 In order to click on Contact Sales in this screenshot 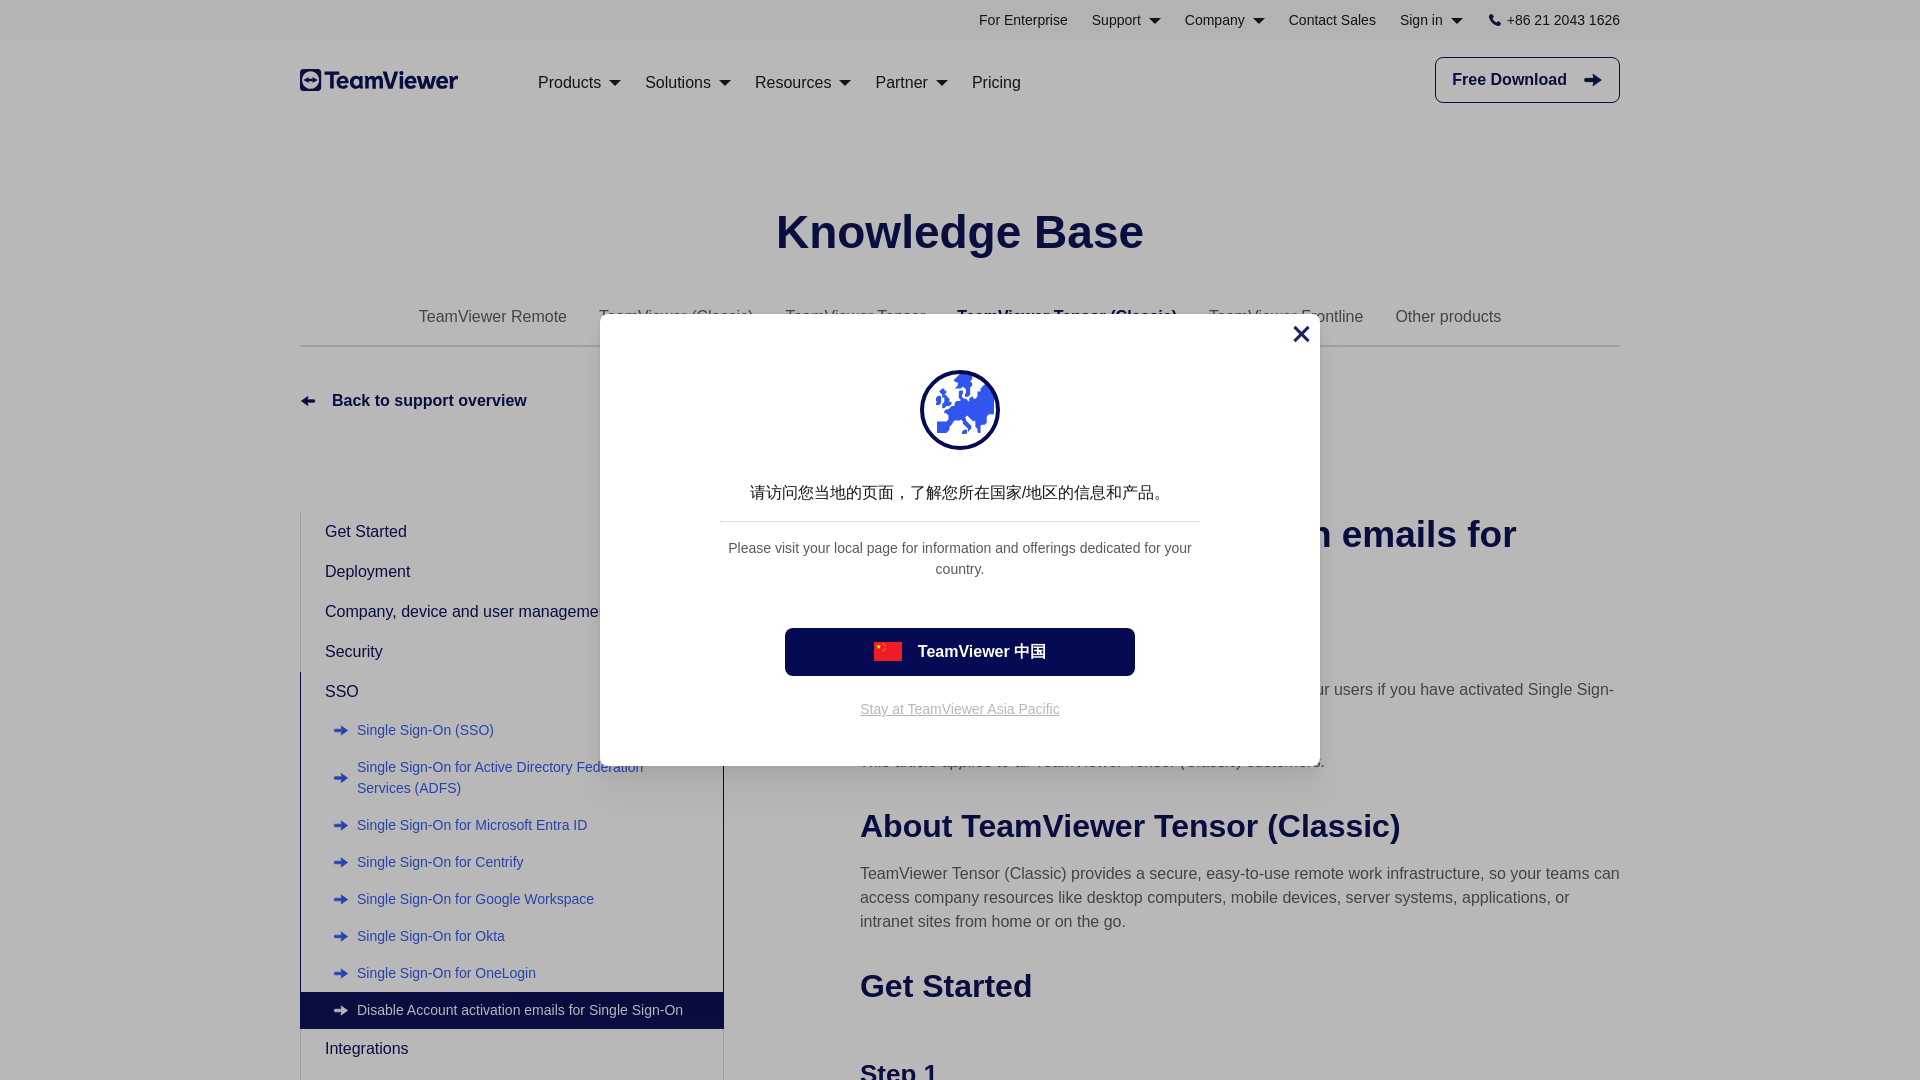, I will do `click(1332, 20)`.